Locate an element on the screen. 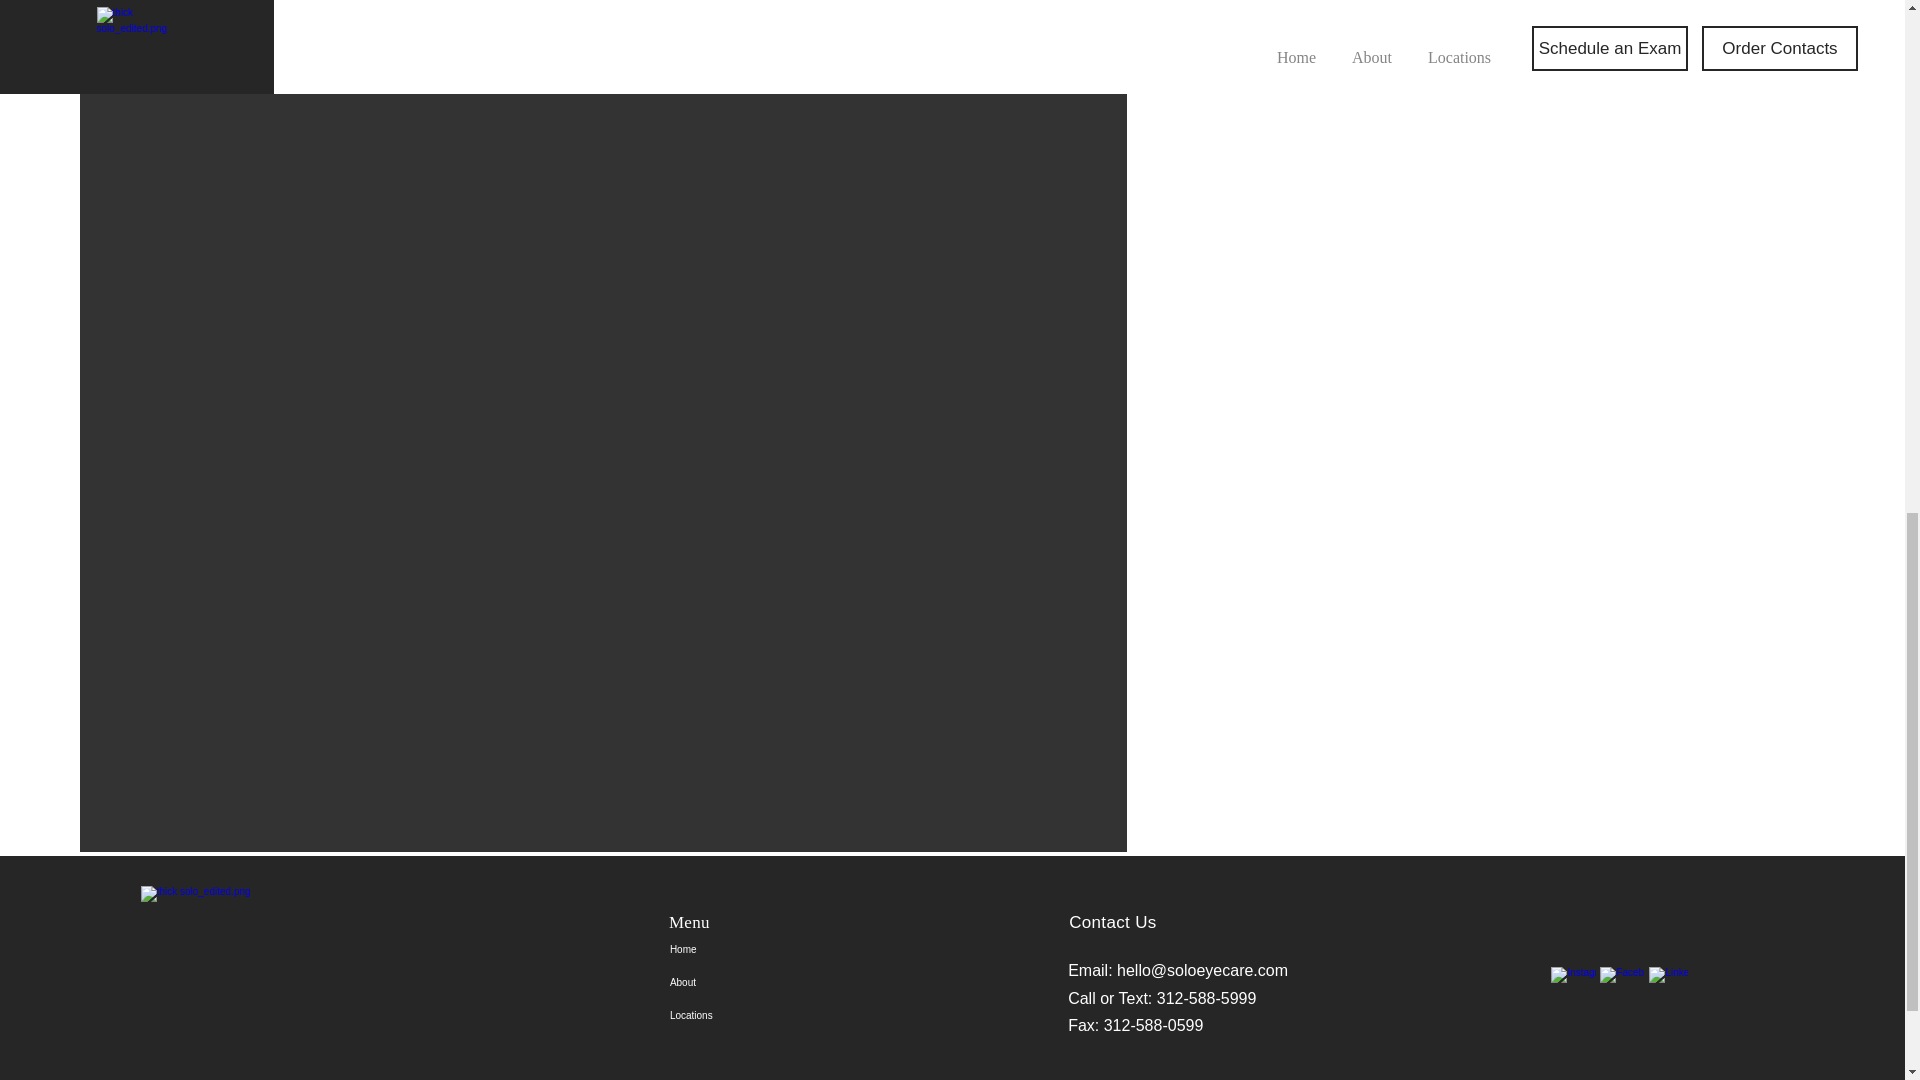 This screenshot has width=1920, height=1080. Locations is located at coordinates (730, 1016).